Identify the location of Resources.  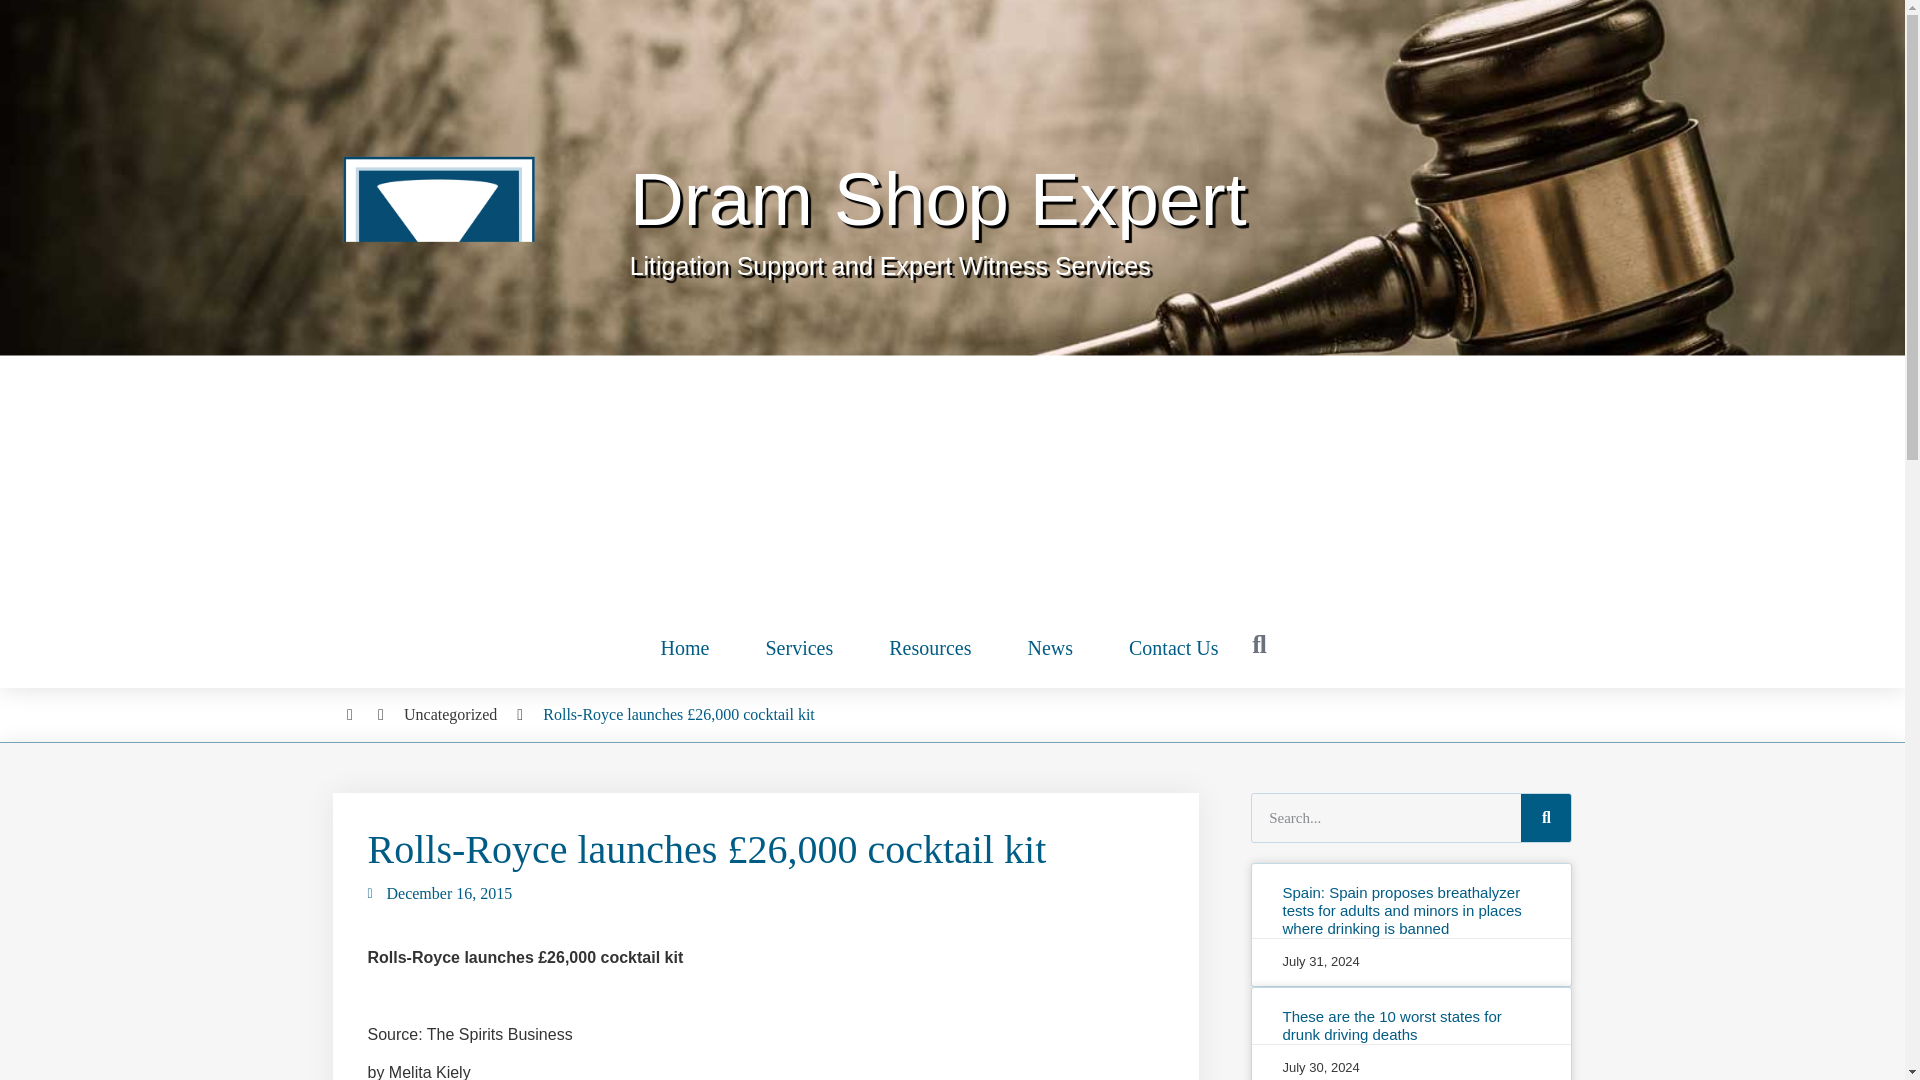
(929, 648).